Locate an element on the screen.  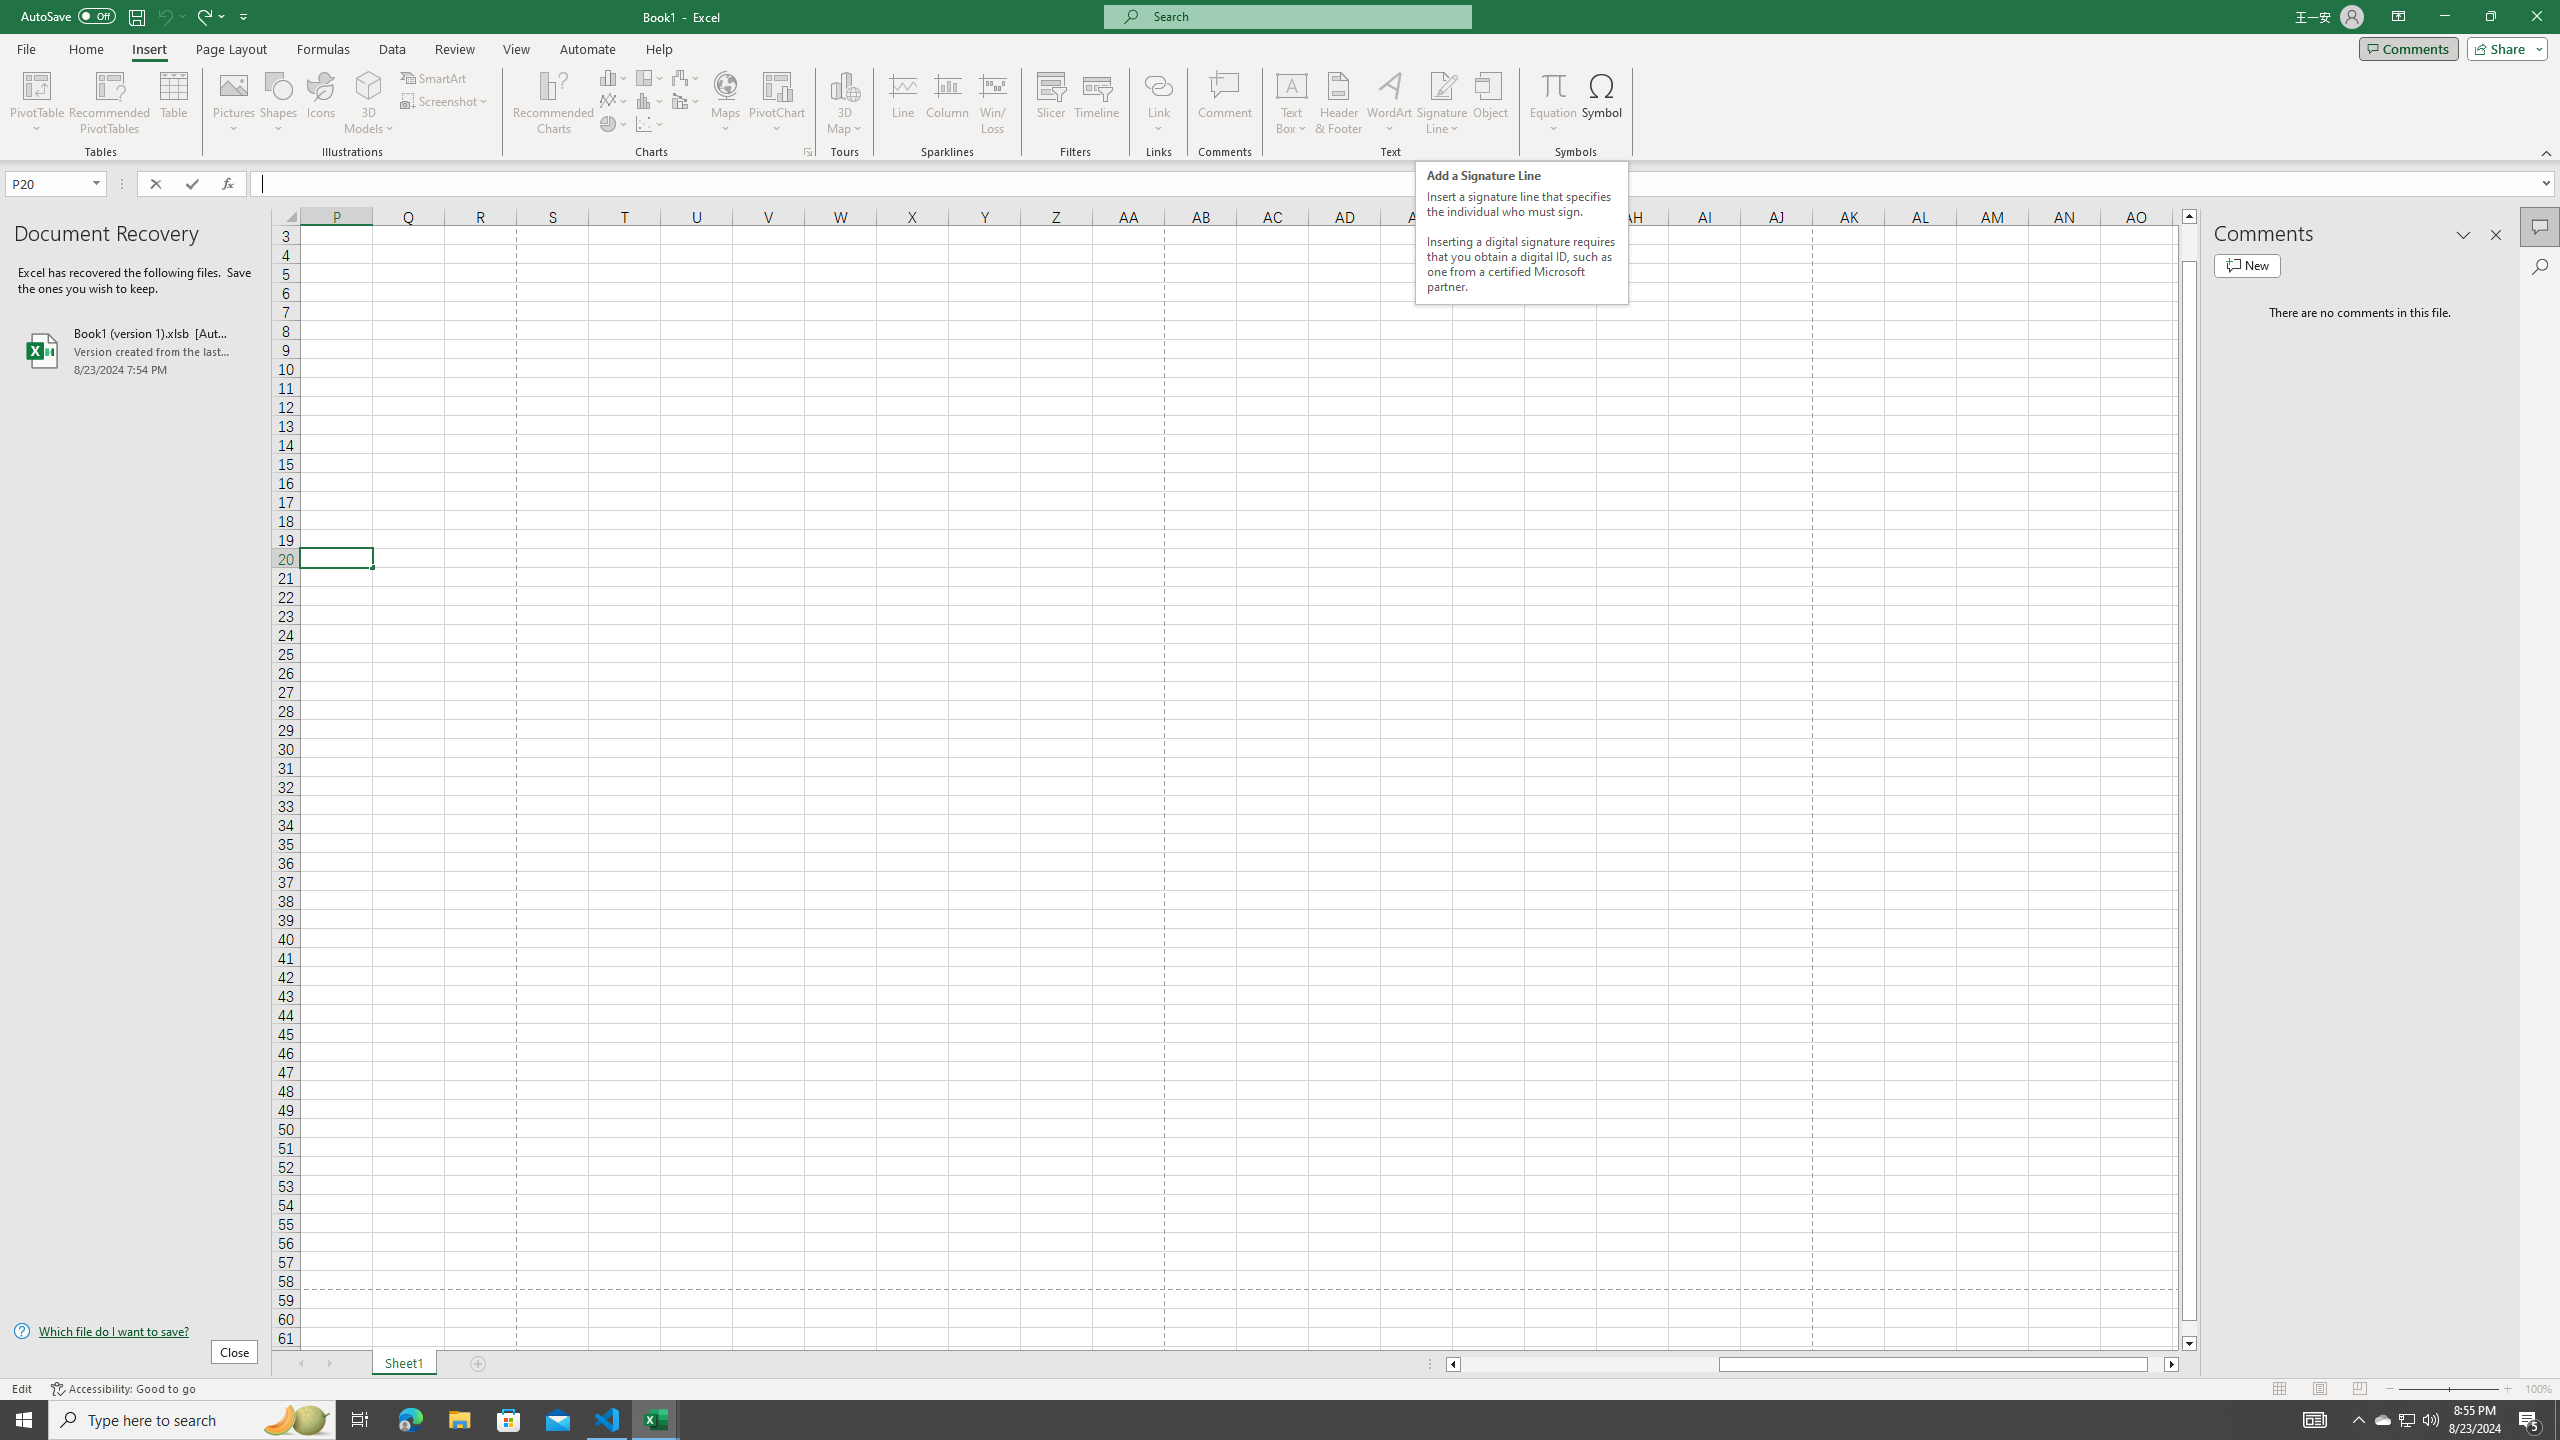
Insert Line or Area Chart is located at coordinates (614, 100).